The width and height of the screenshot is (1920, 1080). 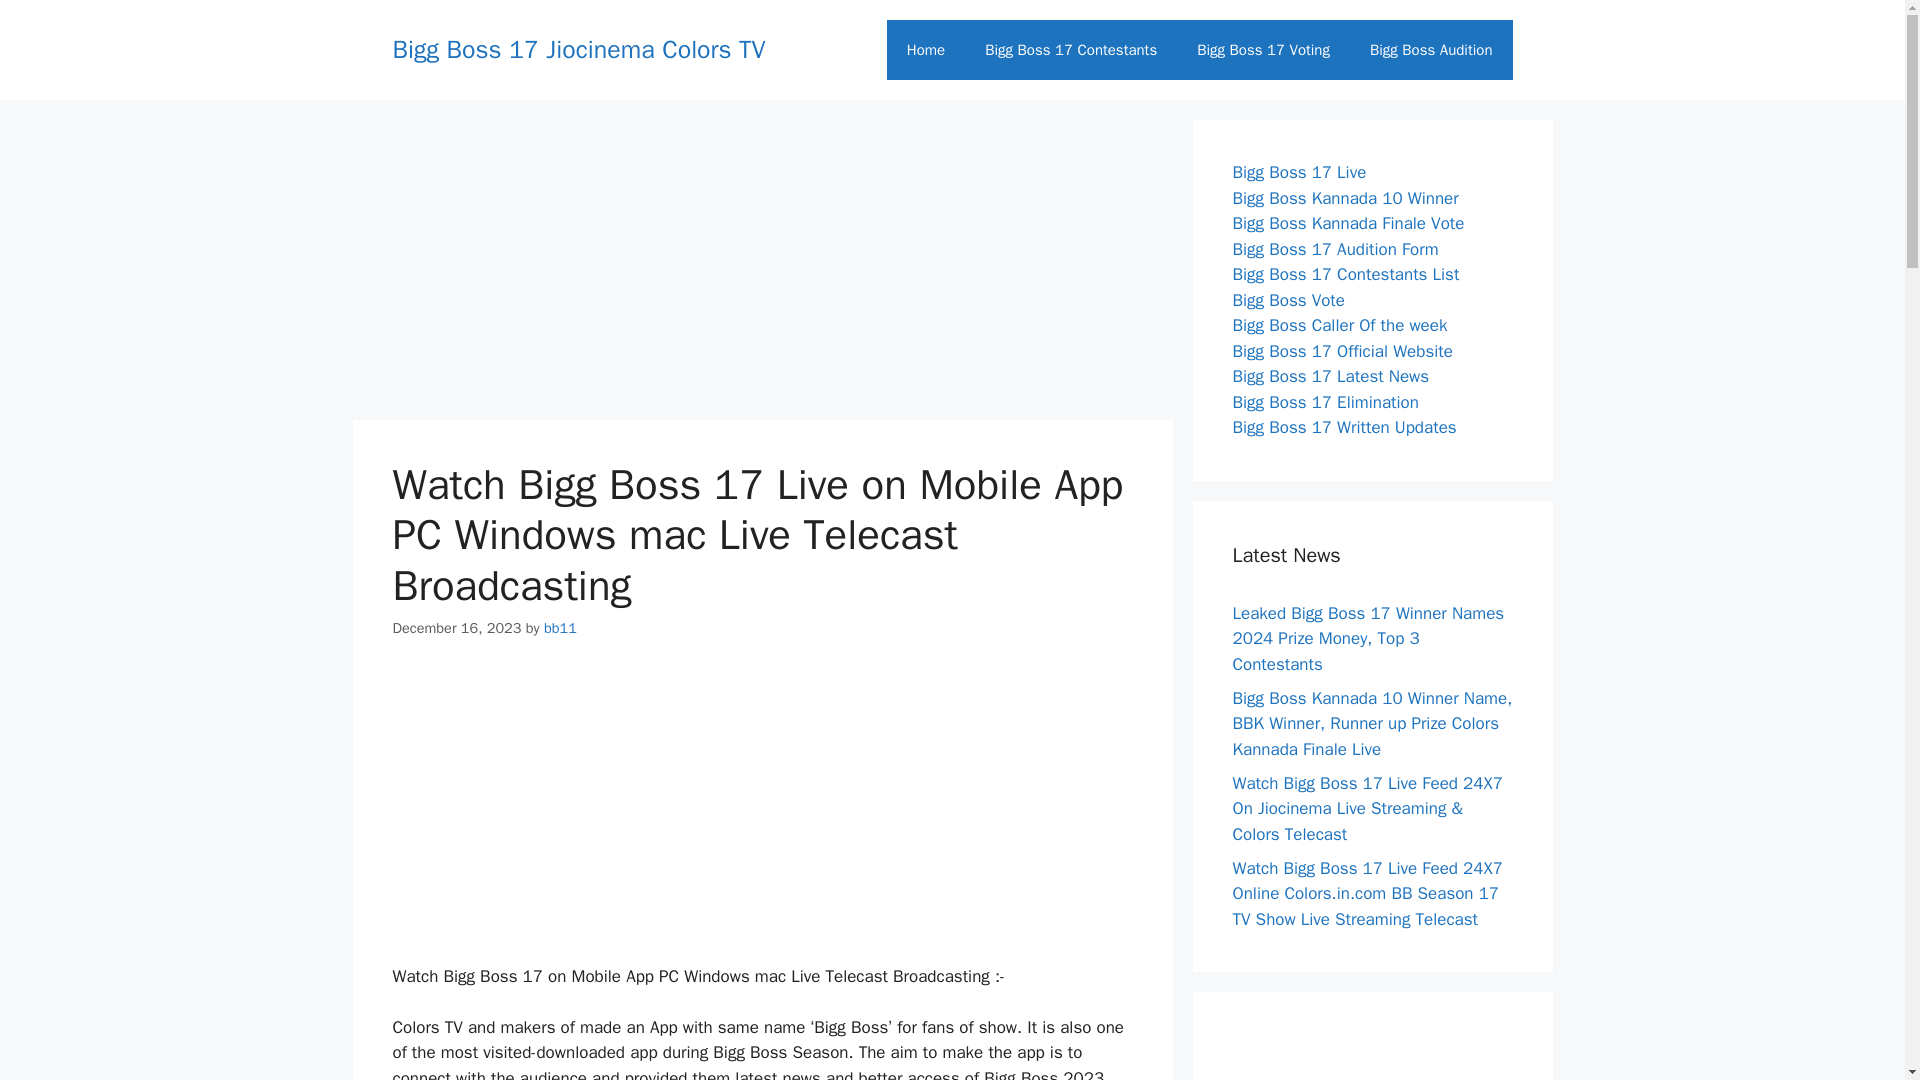 What do you see at coordinates (926, 50) in the screenshot?
I see `Home` at bounding box center [926, 50].